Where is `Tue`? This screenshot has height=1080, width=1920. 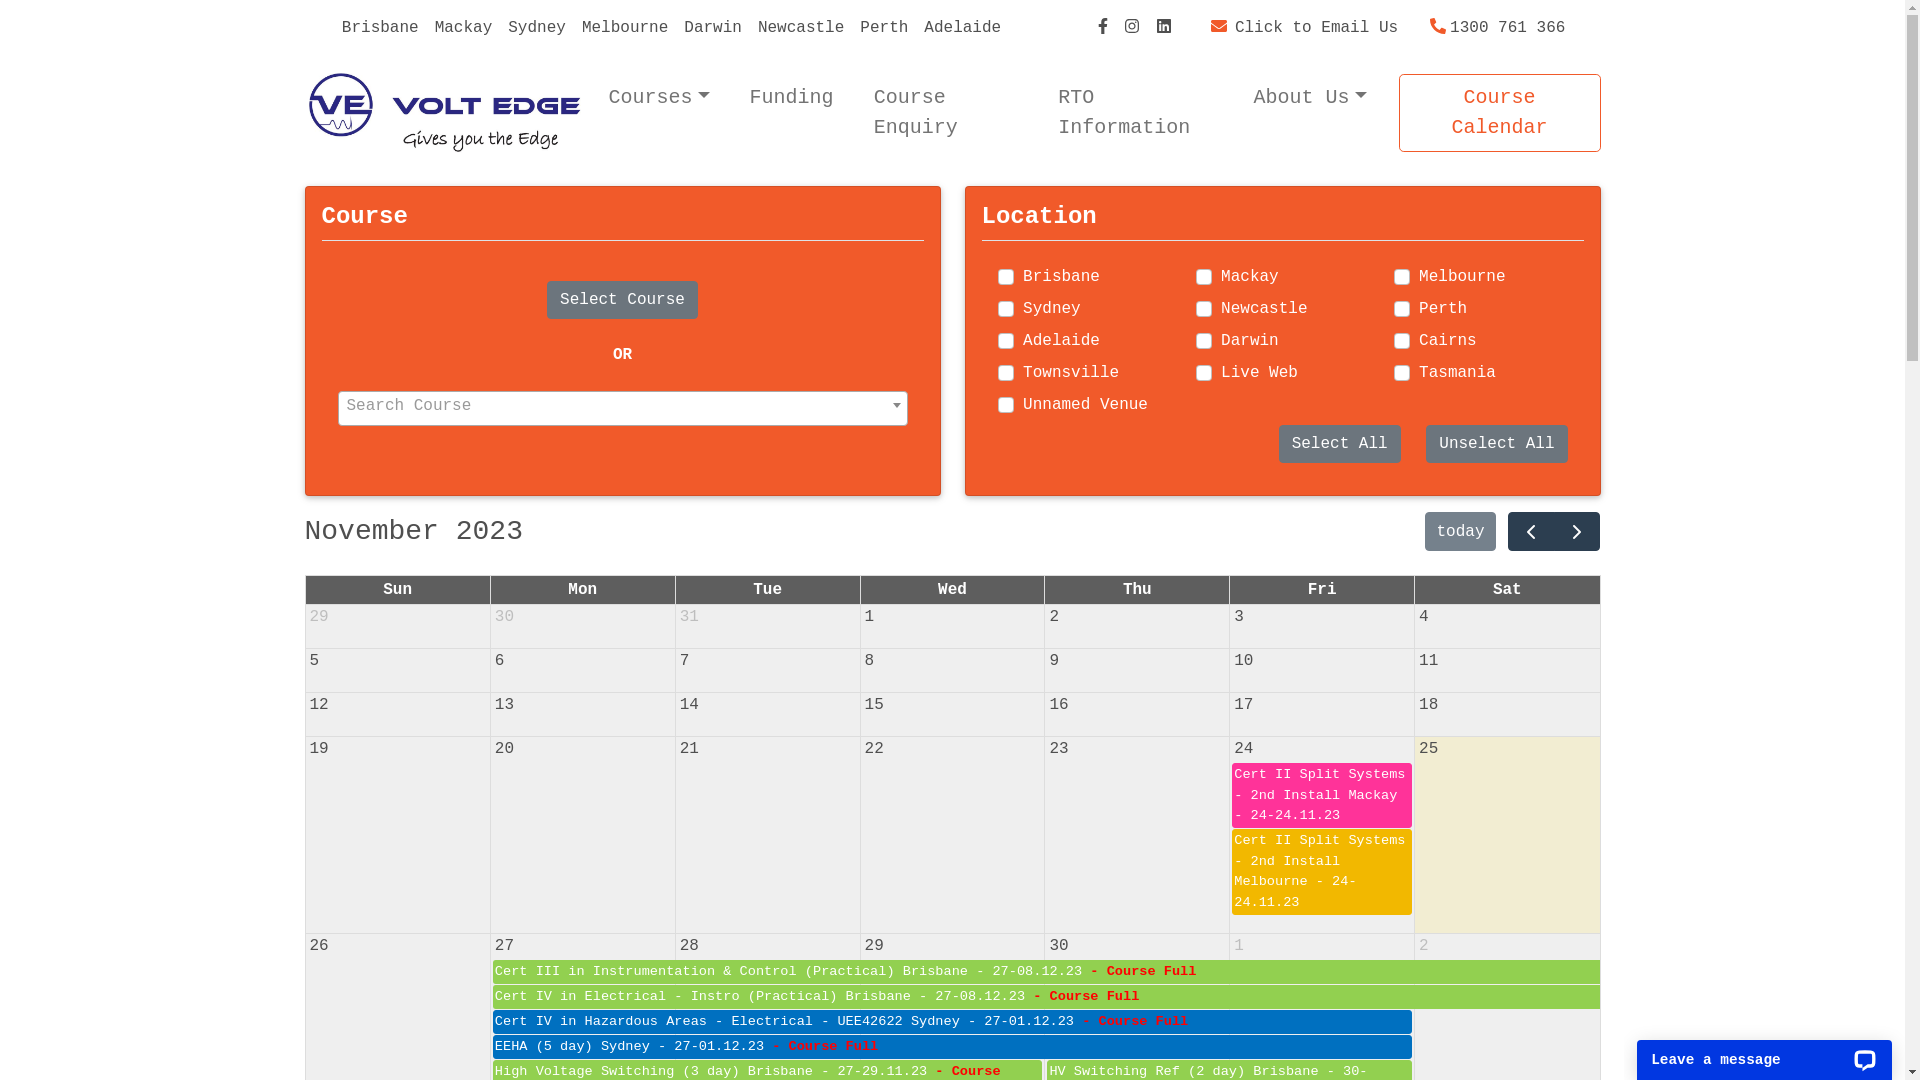
Tue is located at coordinates (768, 590).